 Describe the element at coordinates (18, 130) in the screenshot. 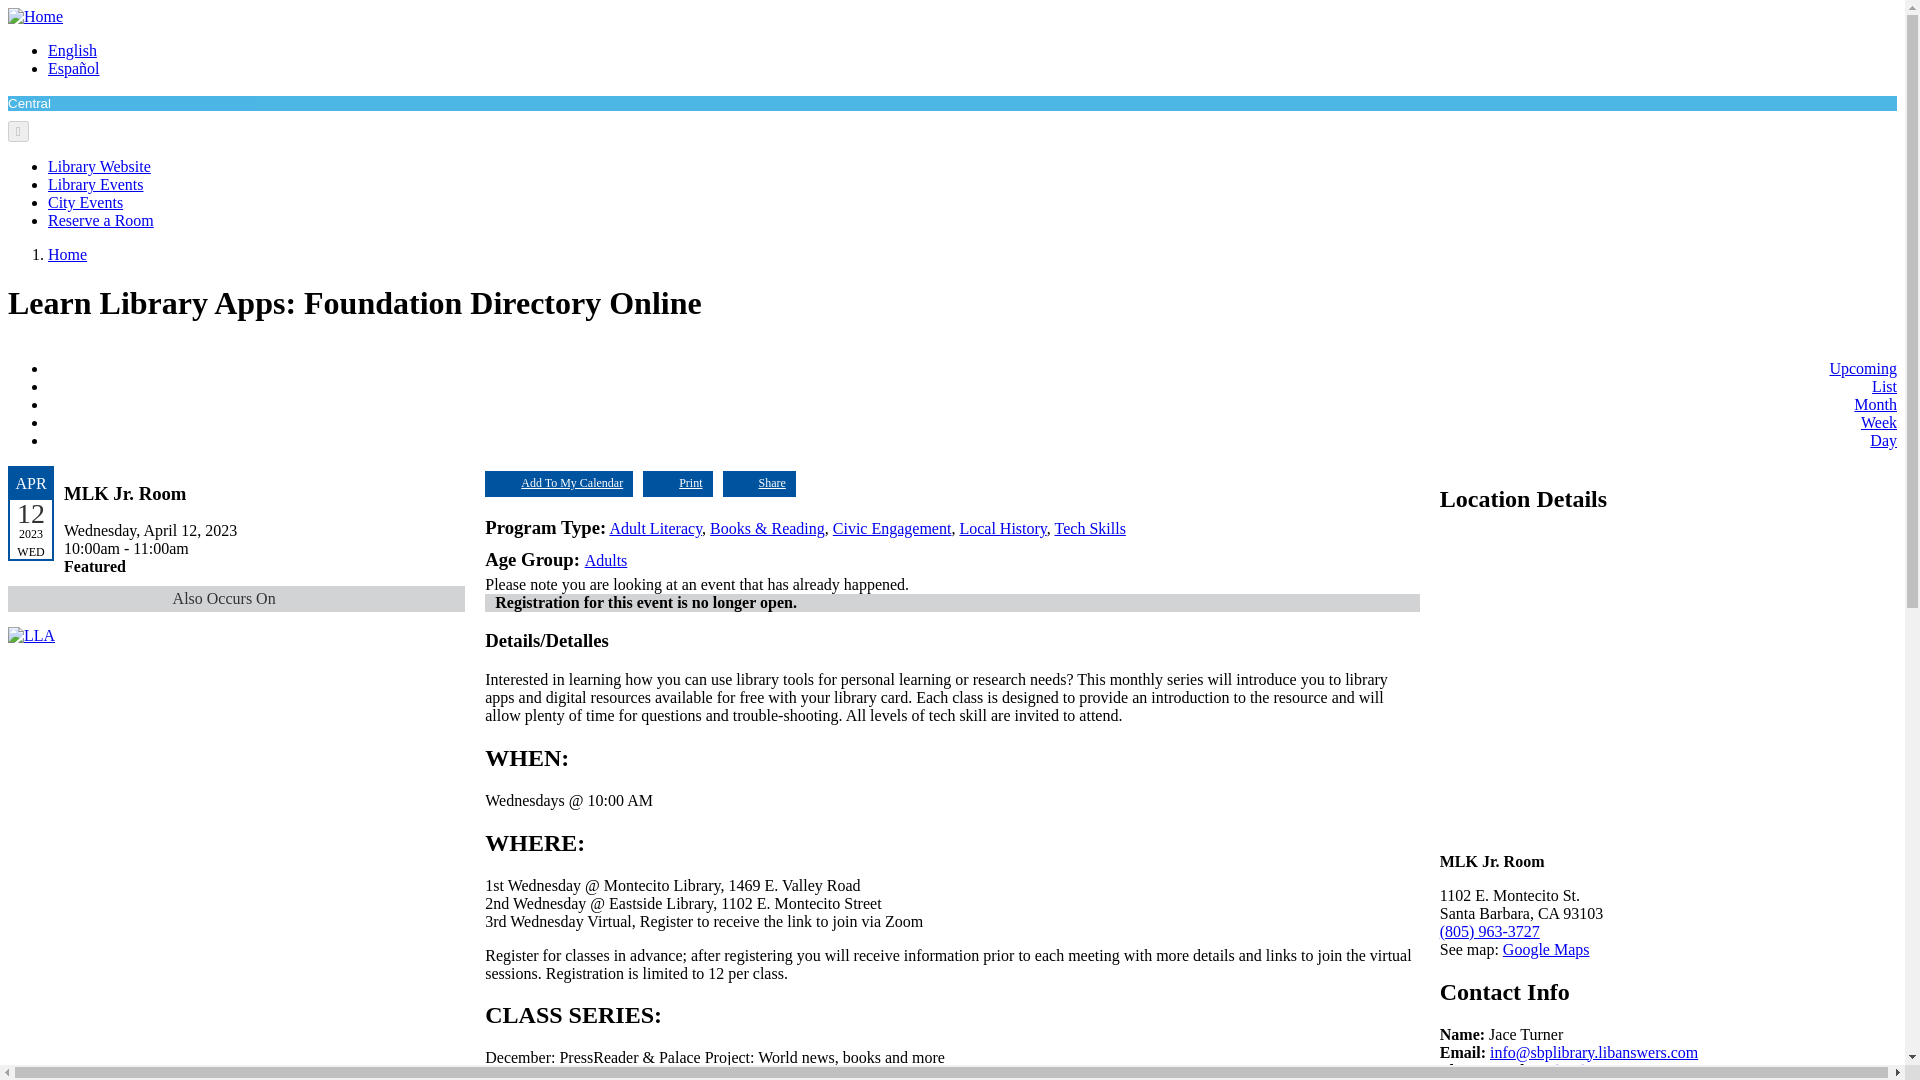

I see `Toggle Navigation` at that location.